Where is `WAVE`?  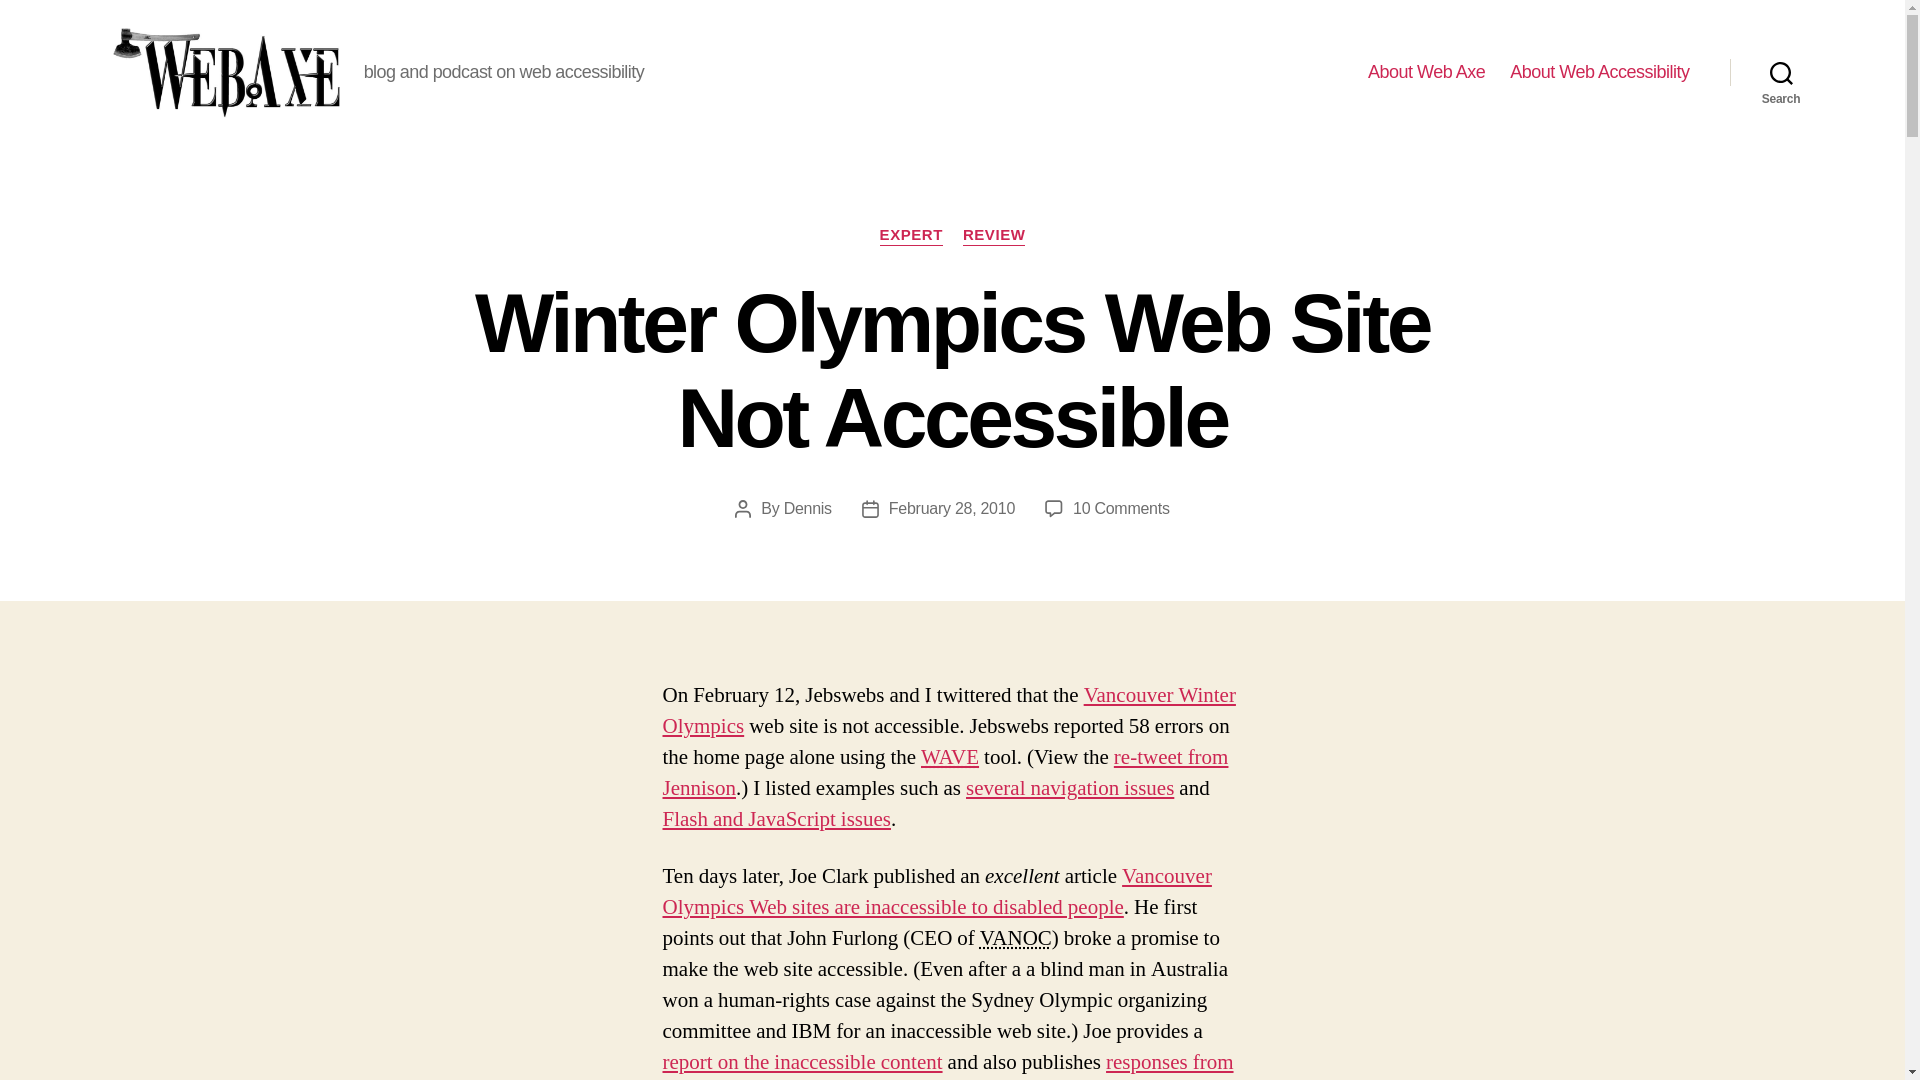 WAVE is located at coordinates (950, 758).